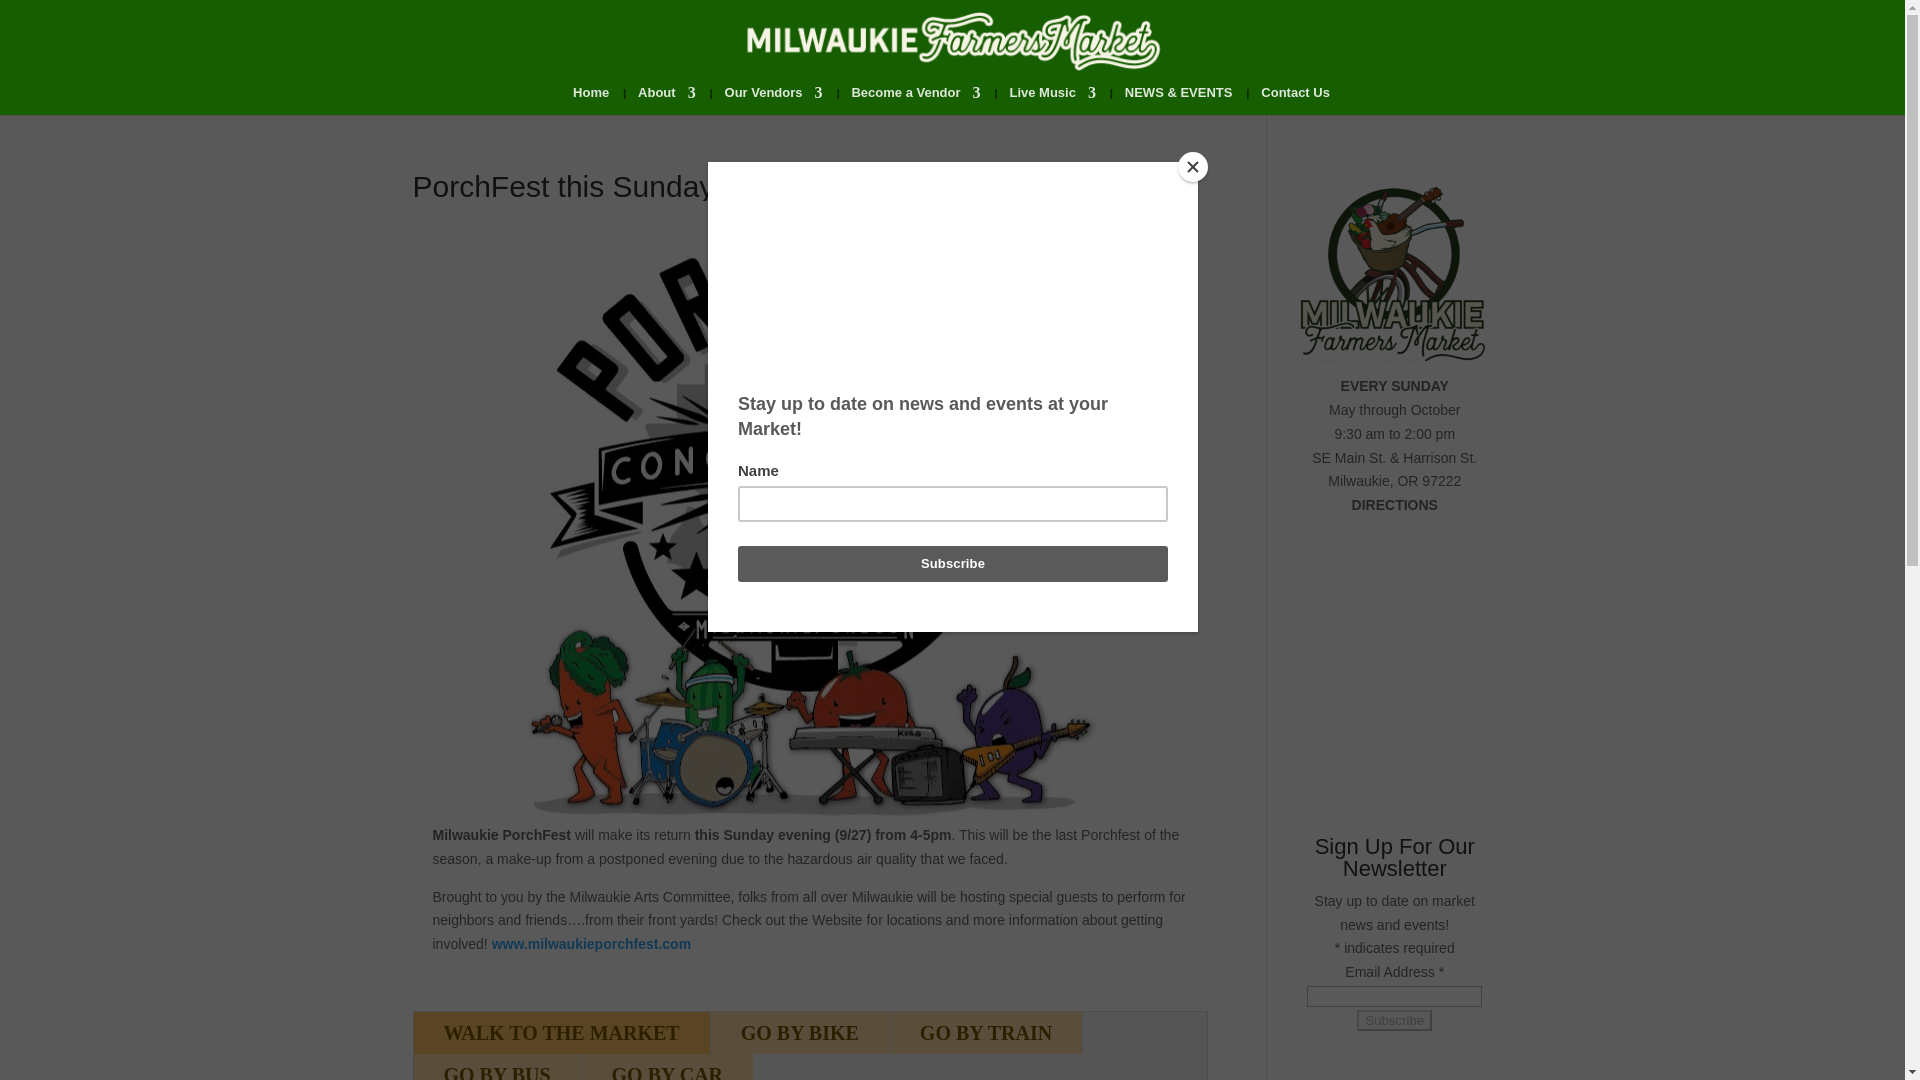  What do you see at coordinates (591, 944) in the screenshot?
I see `www.milwaukieporchfest.com` at bounding box center [591, 944].